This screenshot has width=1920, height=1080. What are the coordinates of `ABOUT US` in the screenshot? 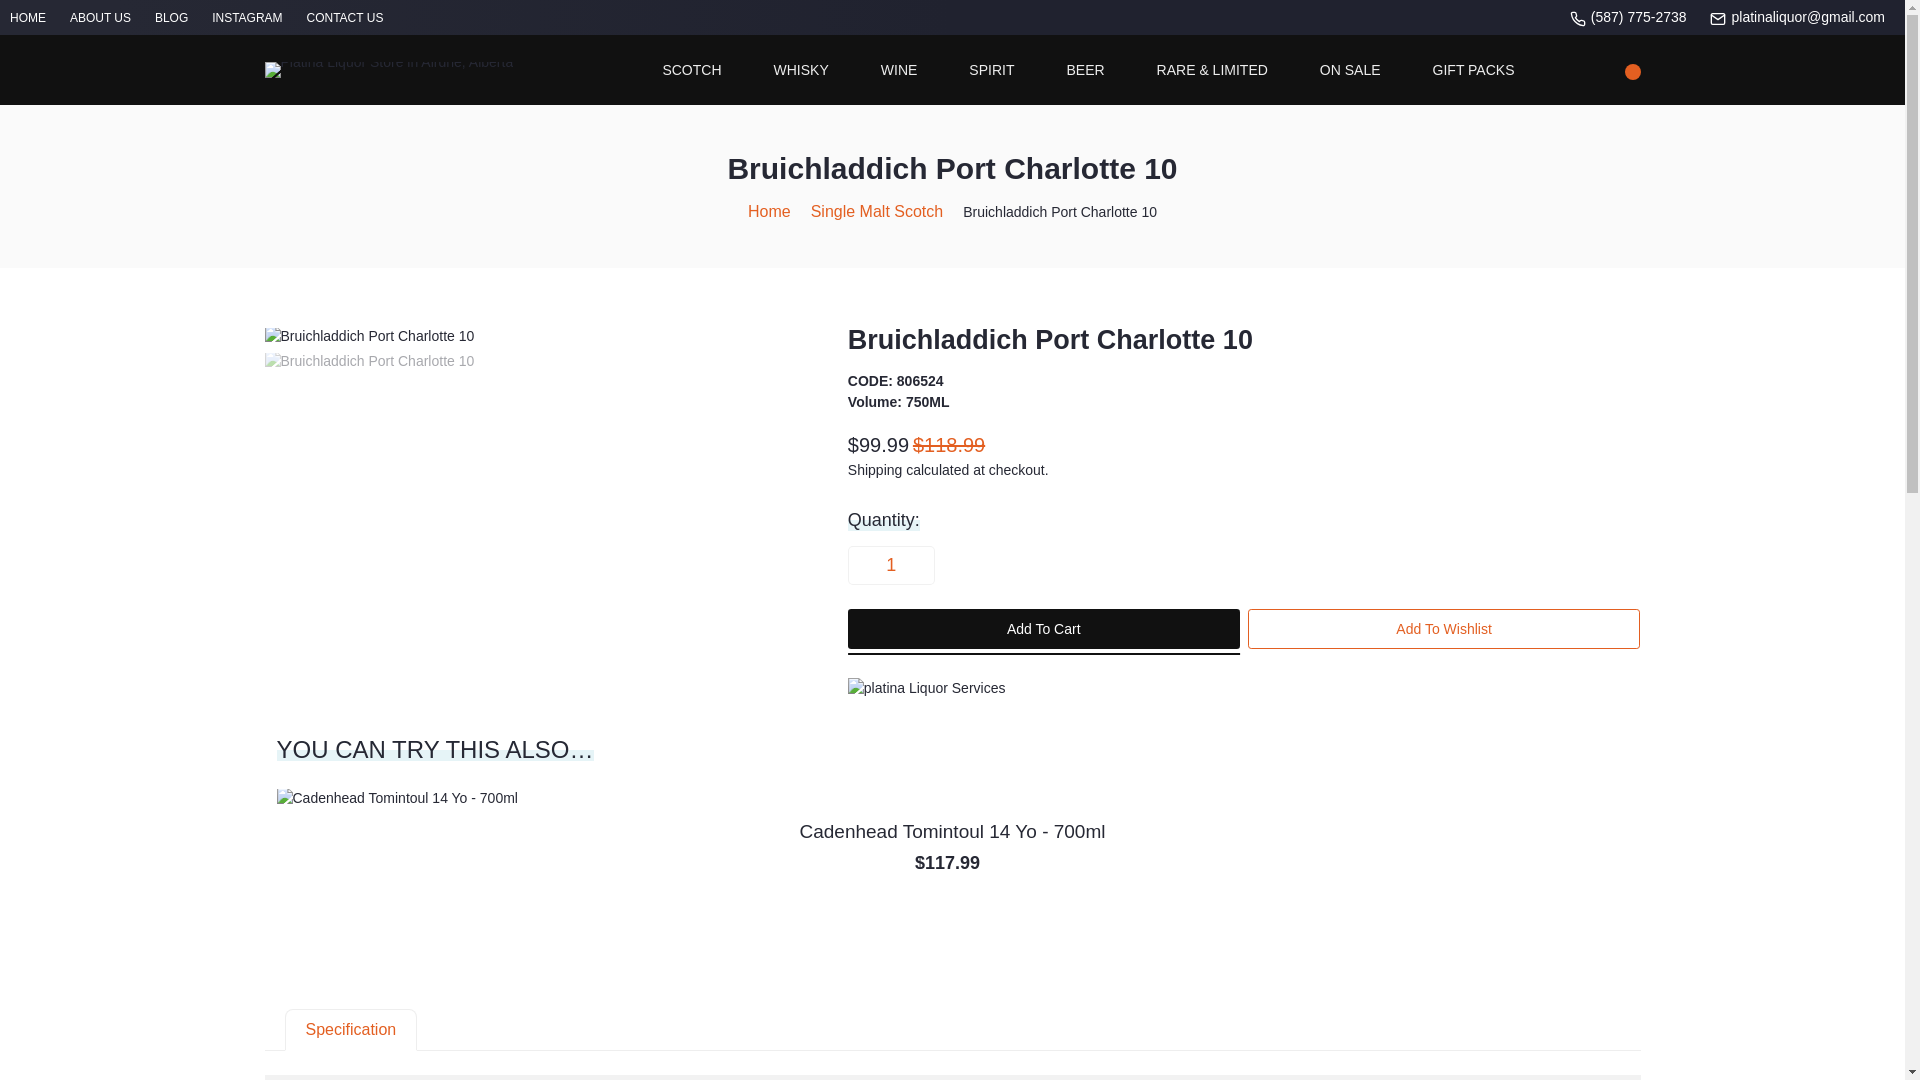 It's located at (100, 17).